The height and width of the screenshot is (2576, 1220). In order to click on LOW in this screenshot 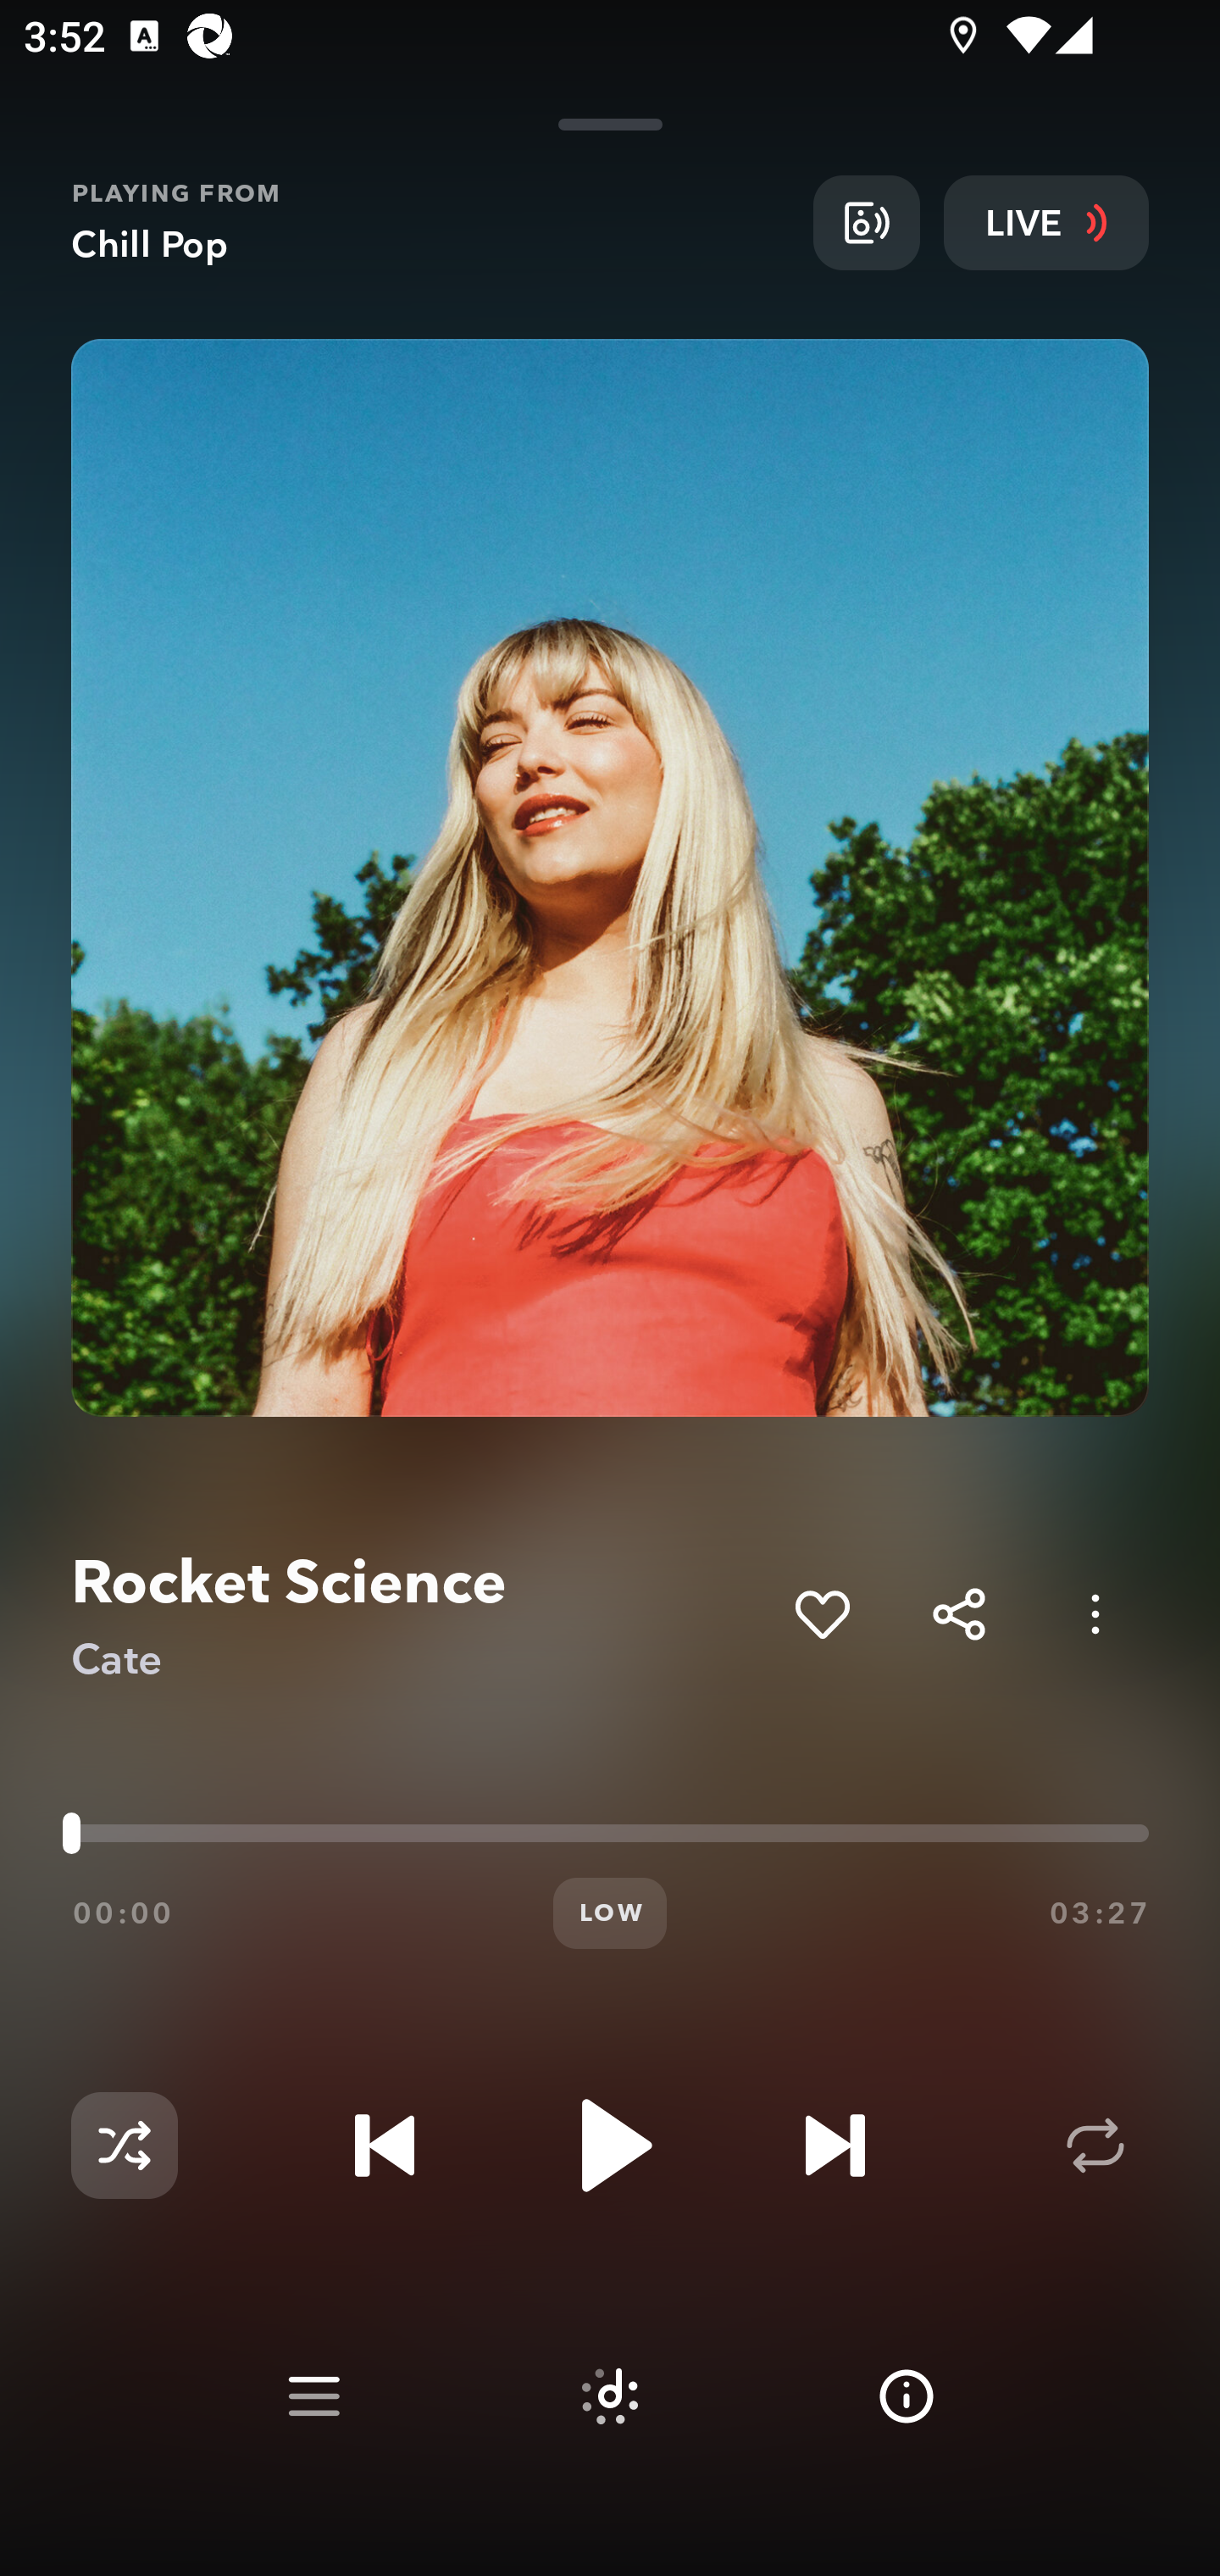, I will do `click(610, 1913)`.